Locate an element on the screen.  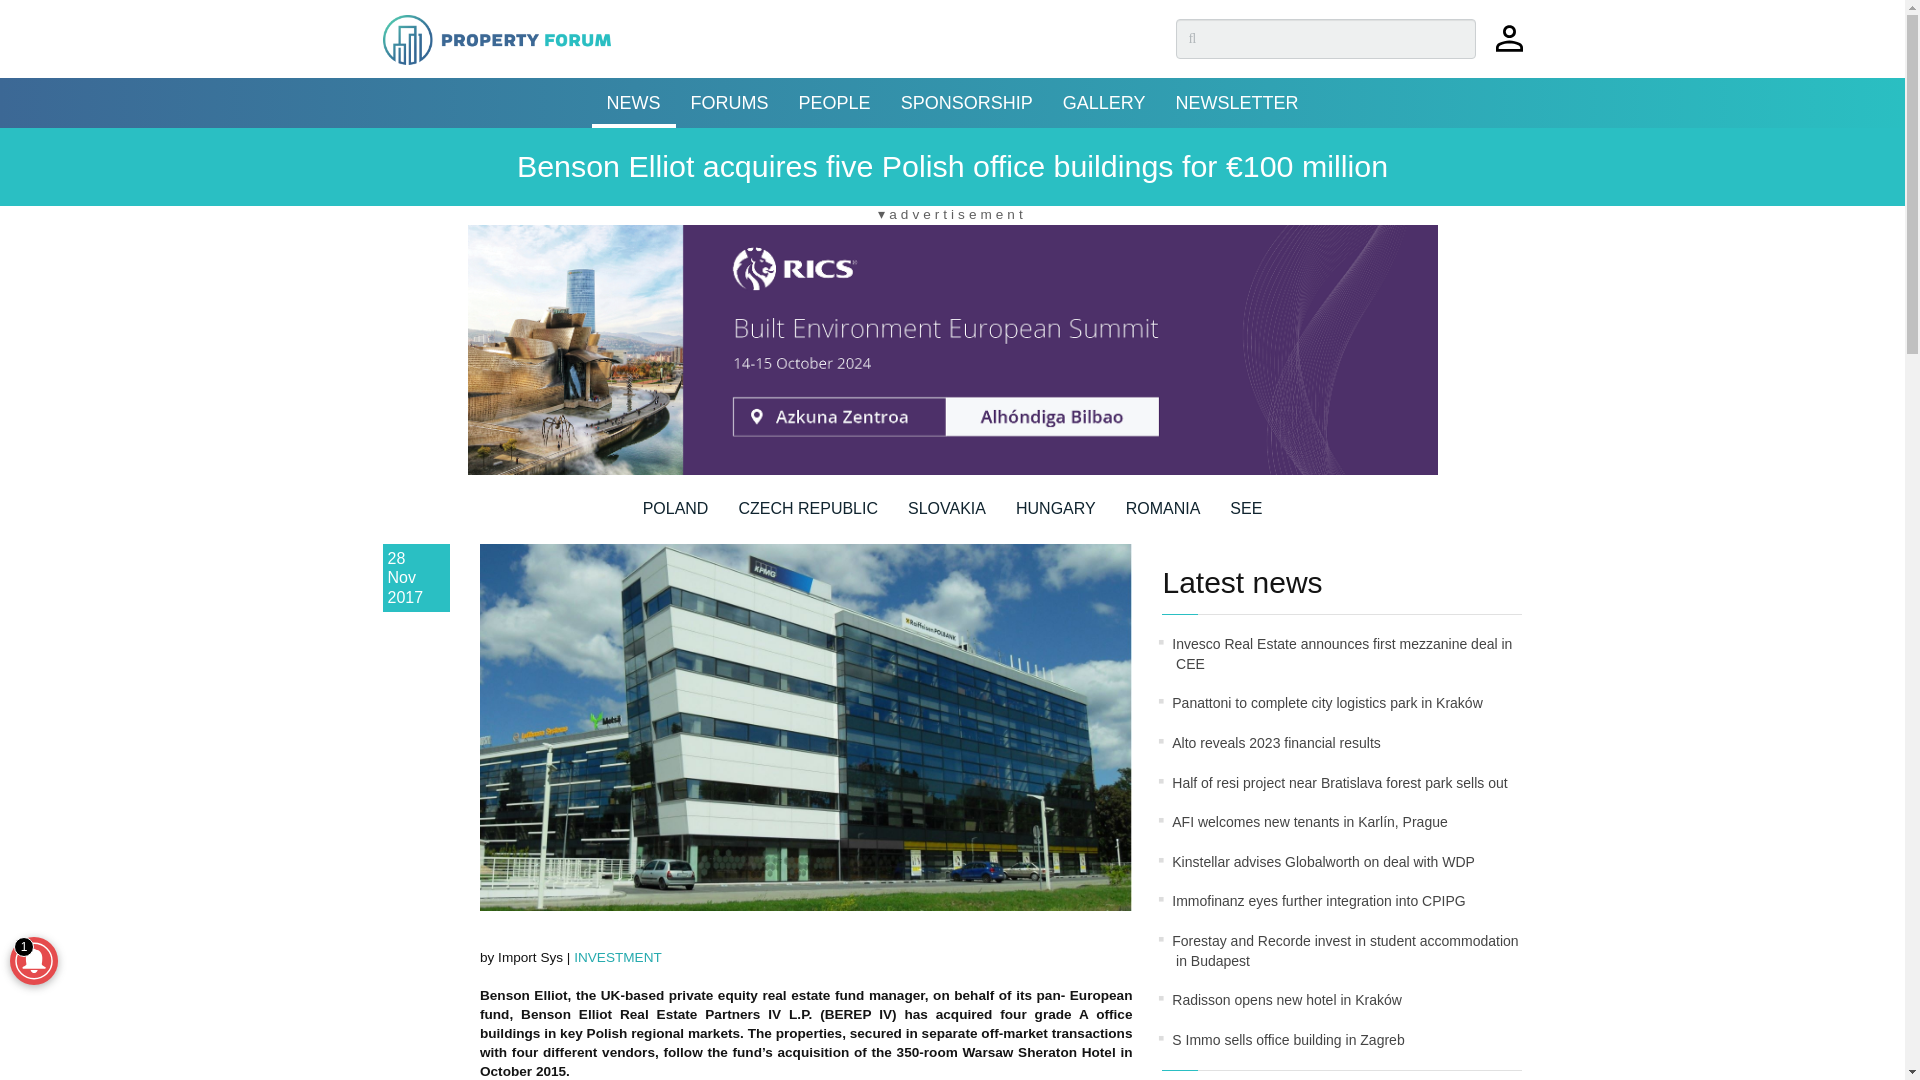
PEOPLE is located at coordinates (834, 102).